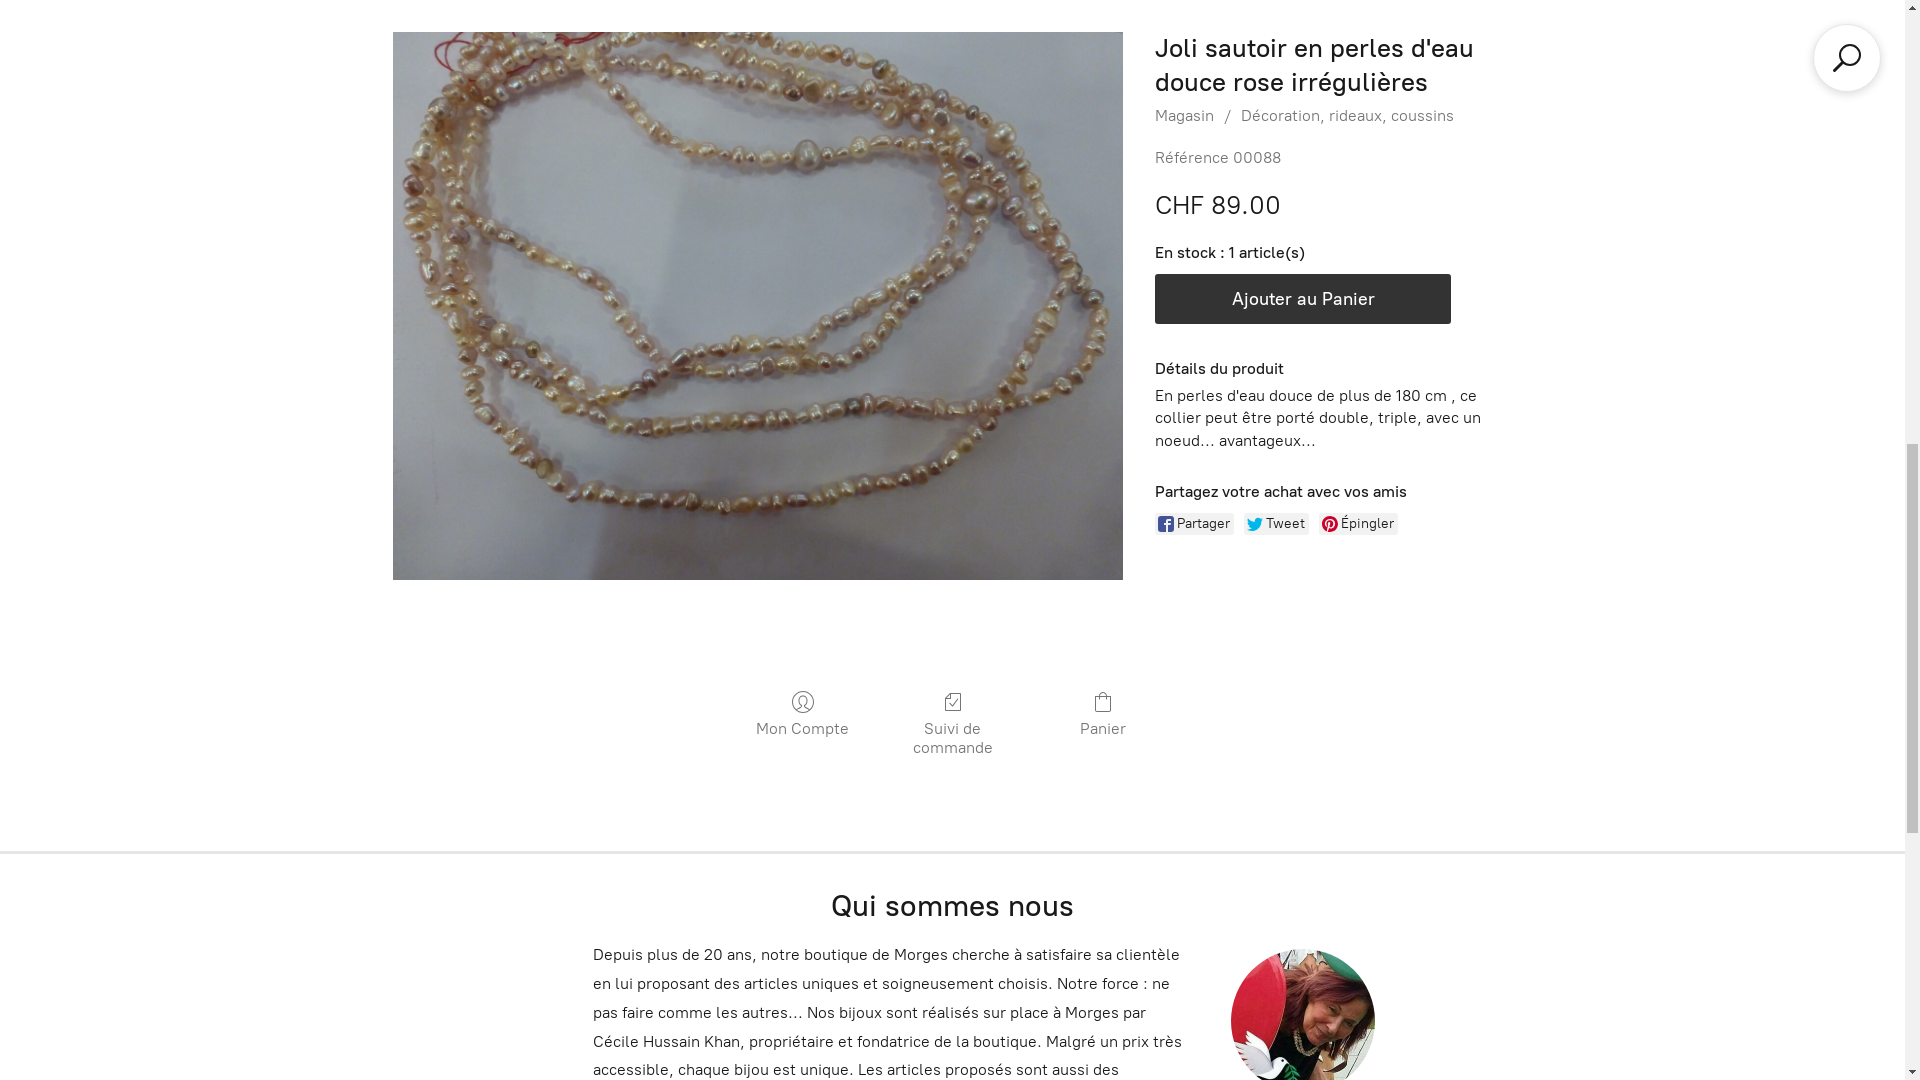  I want to click on 0793052102, so click(1800, 34).